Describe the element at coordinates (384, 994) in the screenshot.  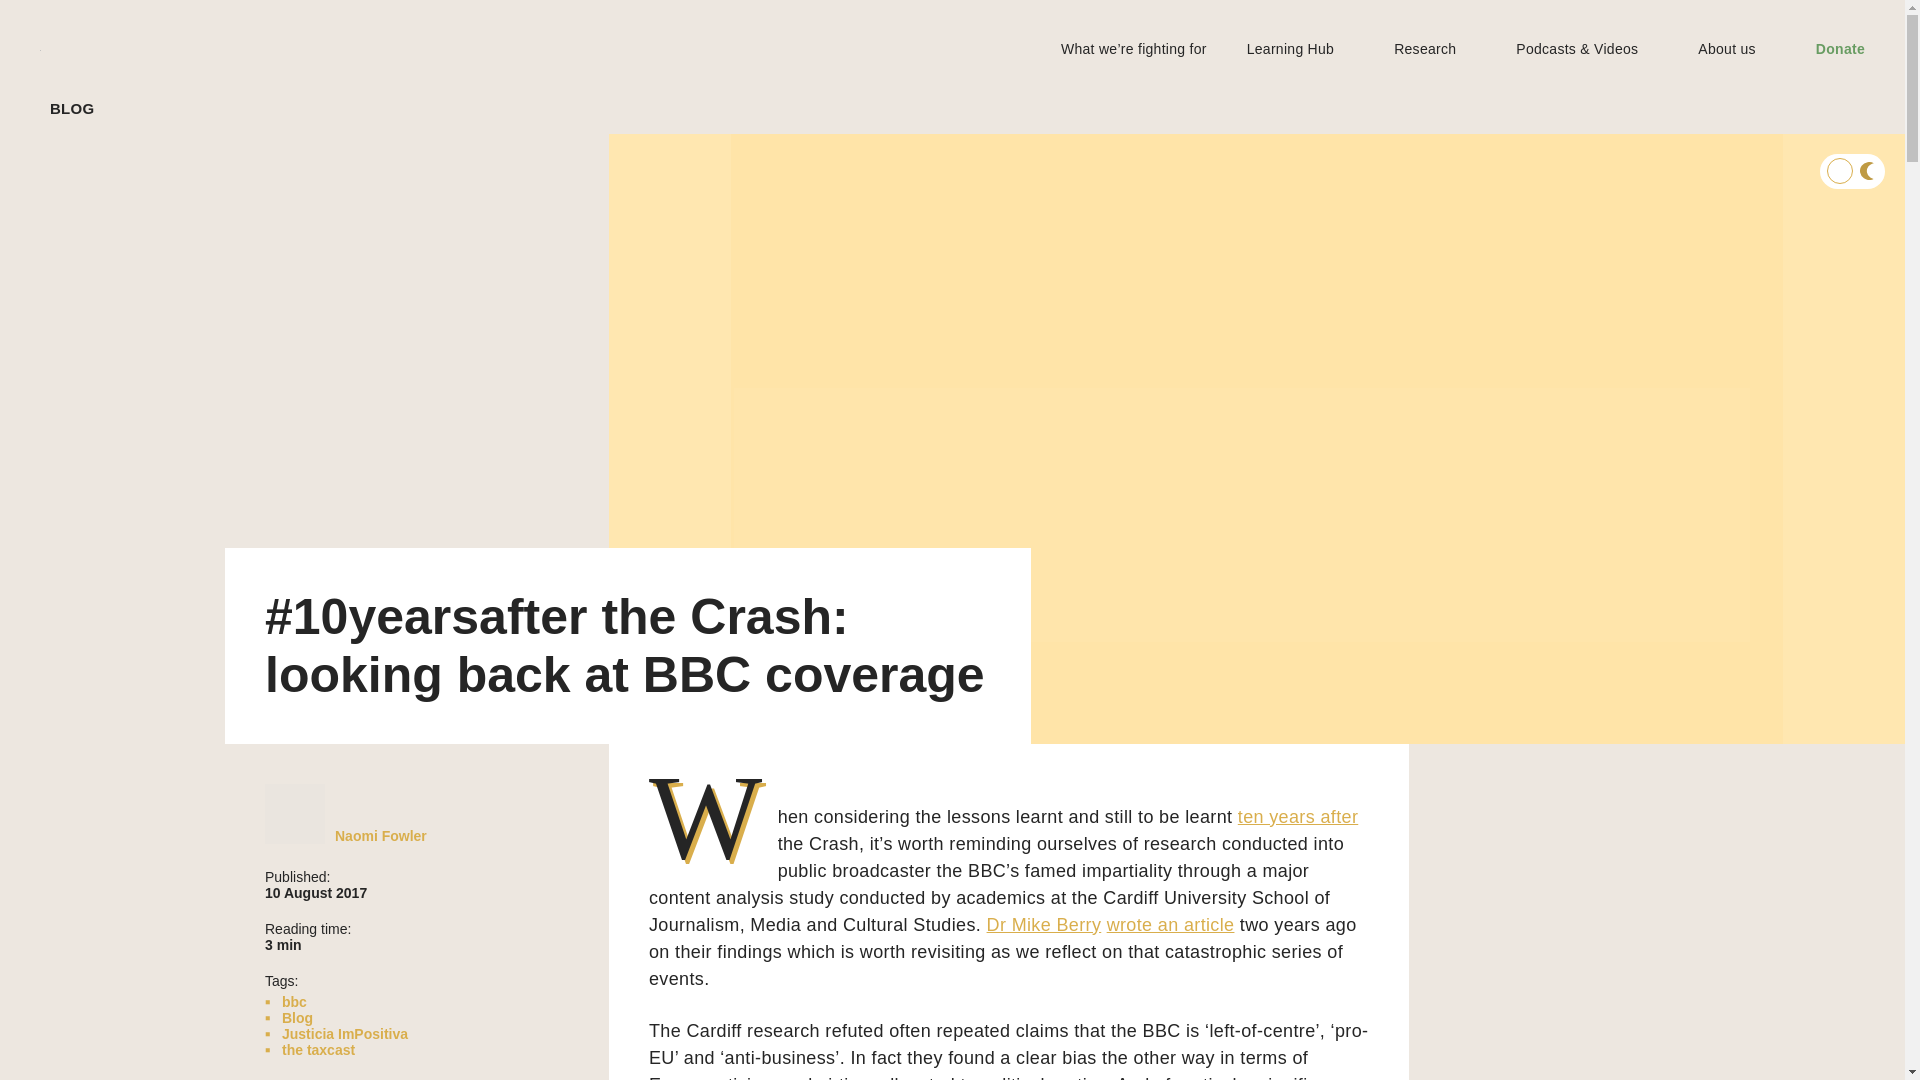
I see `CityVoicesMediaBias` at that location.